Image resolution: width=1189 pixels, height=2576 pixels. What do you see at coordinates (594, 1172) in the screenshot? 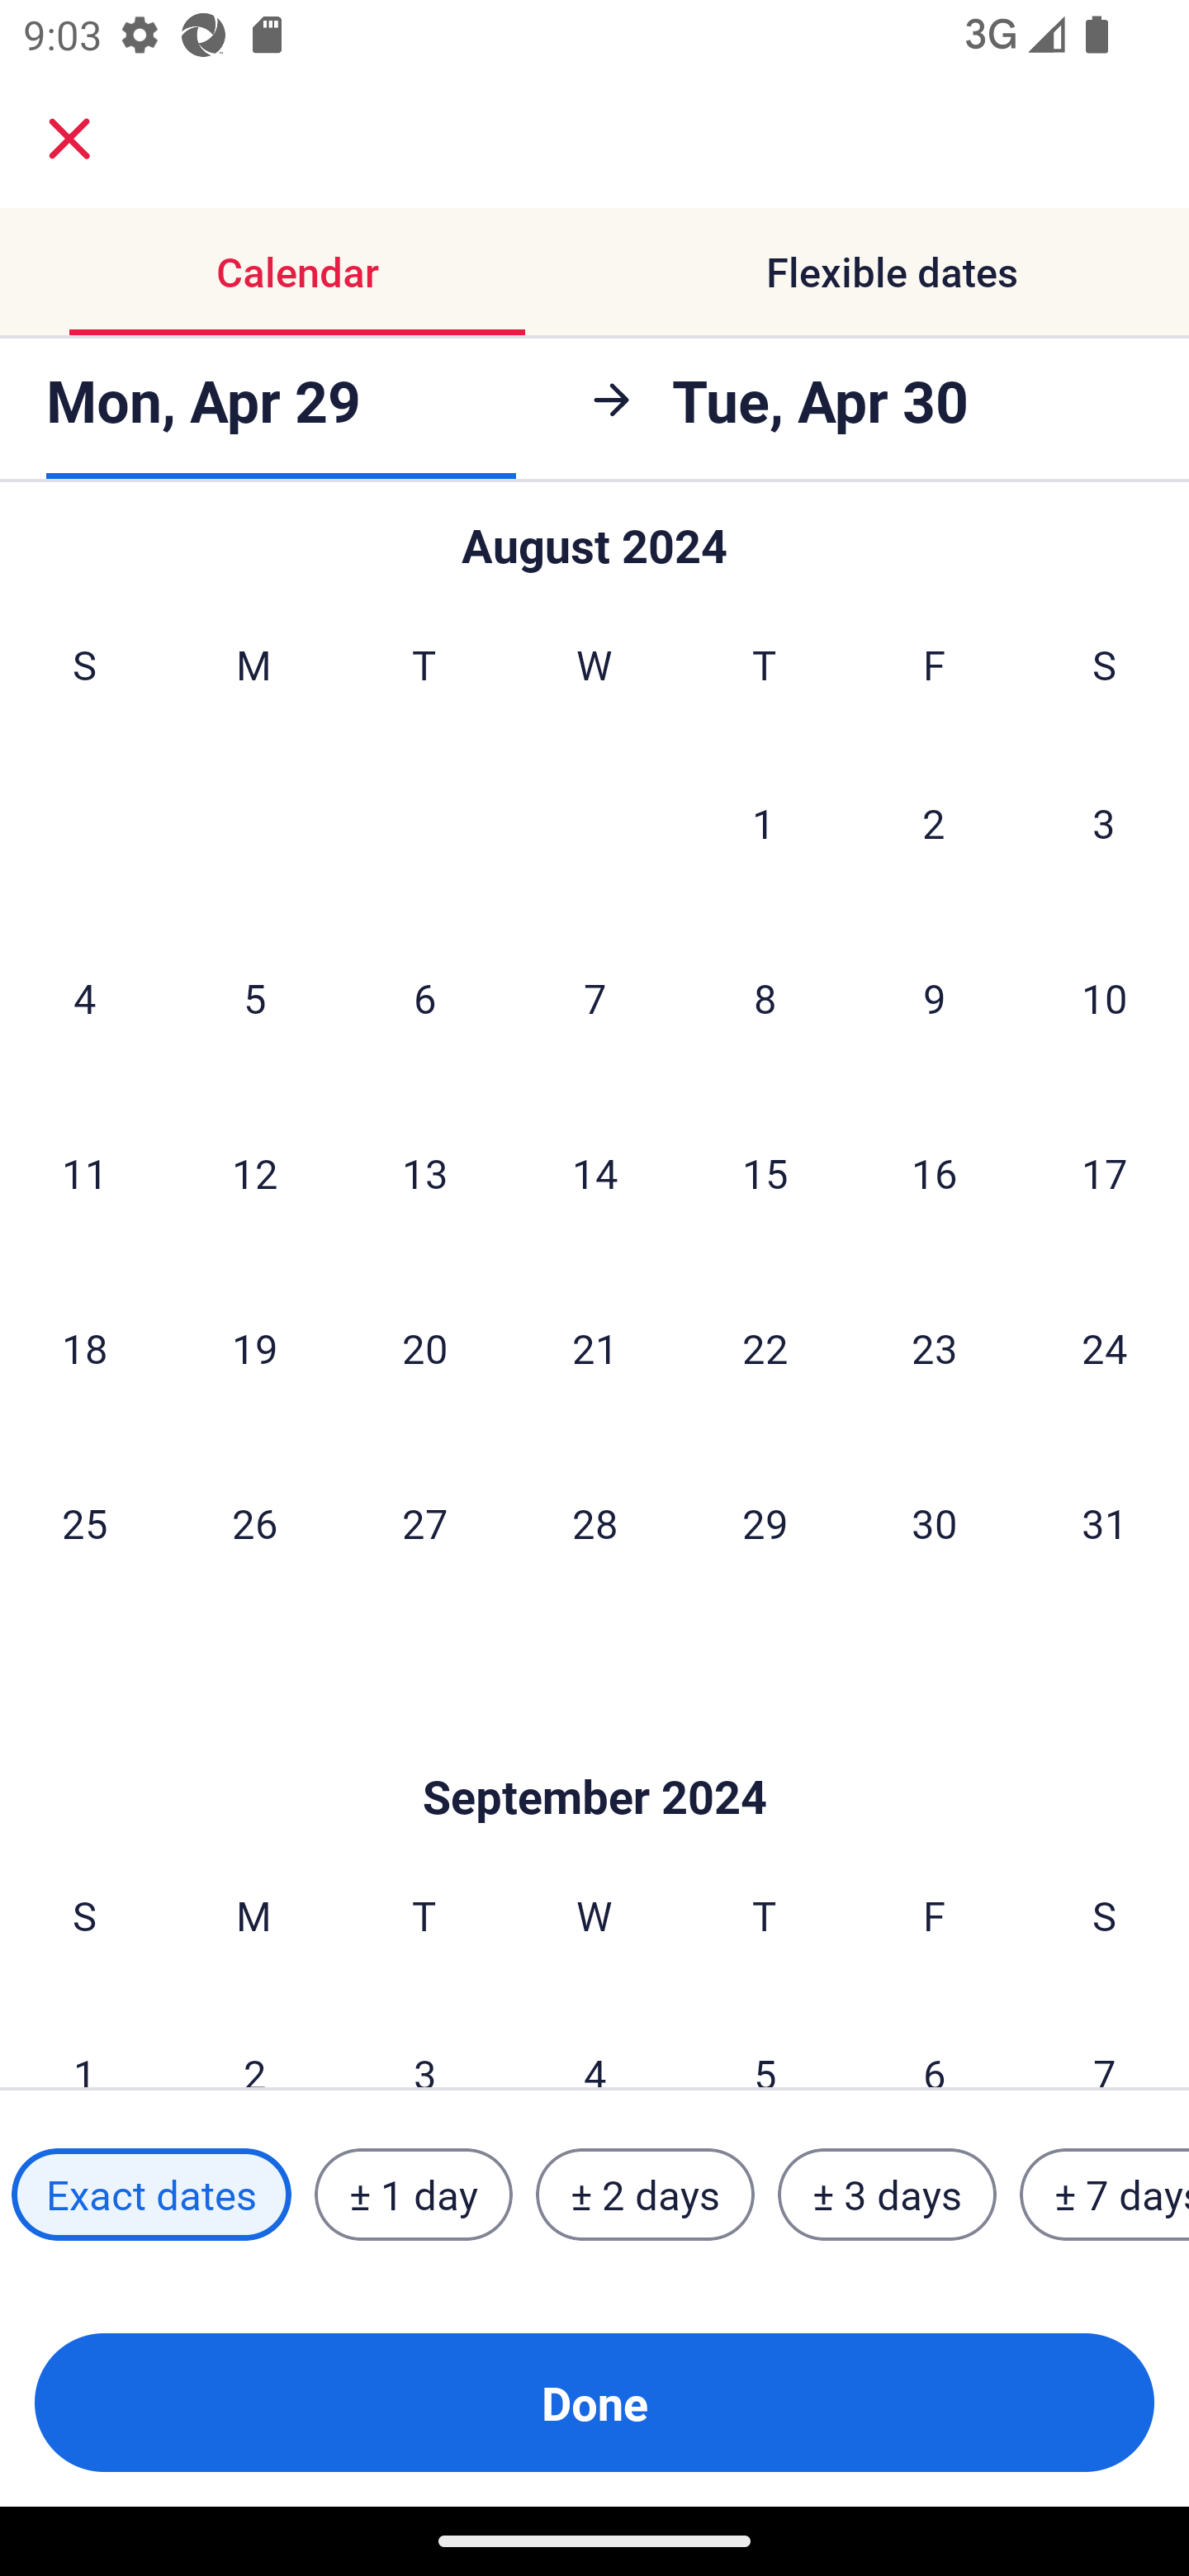
I see `14 Wednesday, August 14, 2024` at bounding box center [594, 1172].